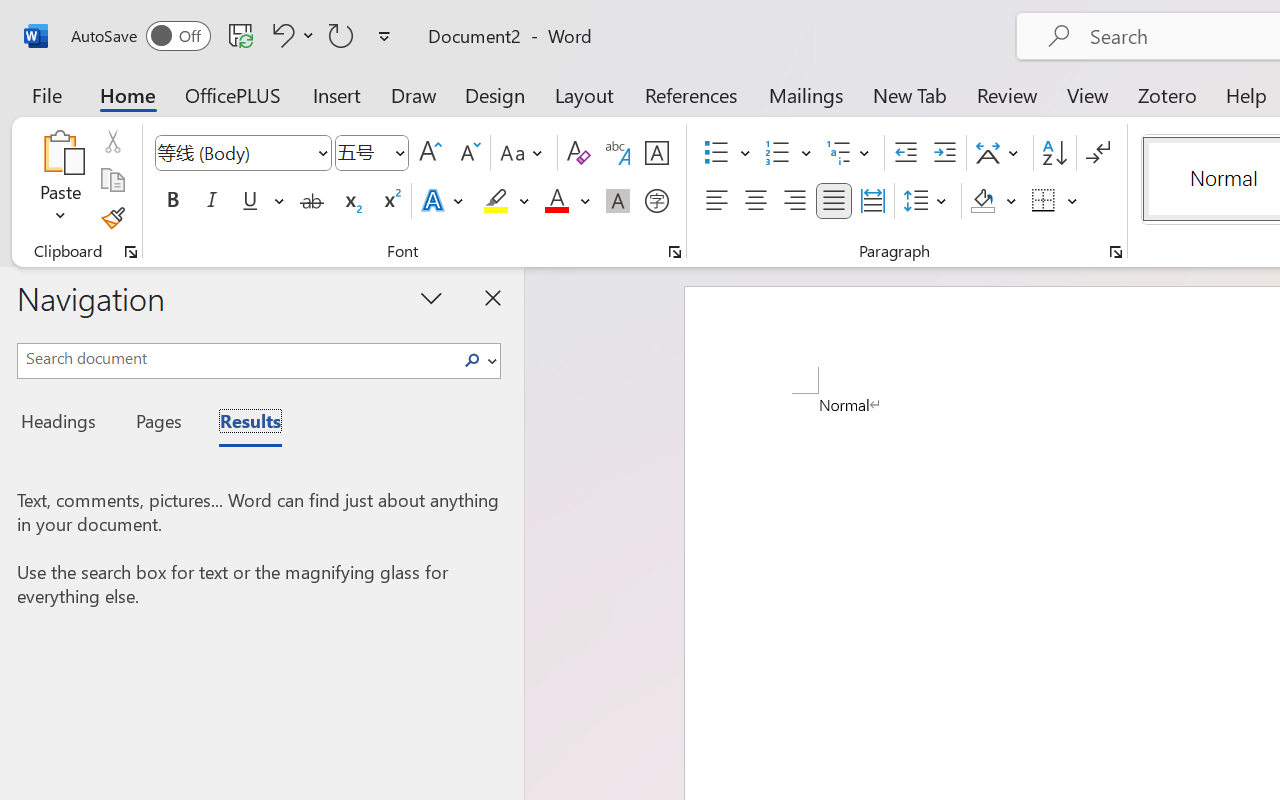 This screenshot has height=800, width=1280. What do you see at coordinates (906, 153) in the screenshot?
I see `Decrease Indent` at bounding box center [906, 153].